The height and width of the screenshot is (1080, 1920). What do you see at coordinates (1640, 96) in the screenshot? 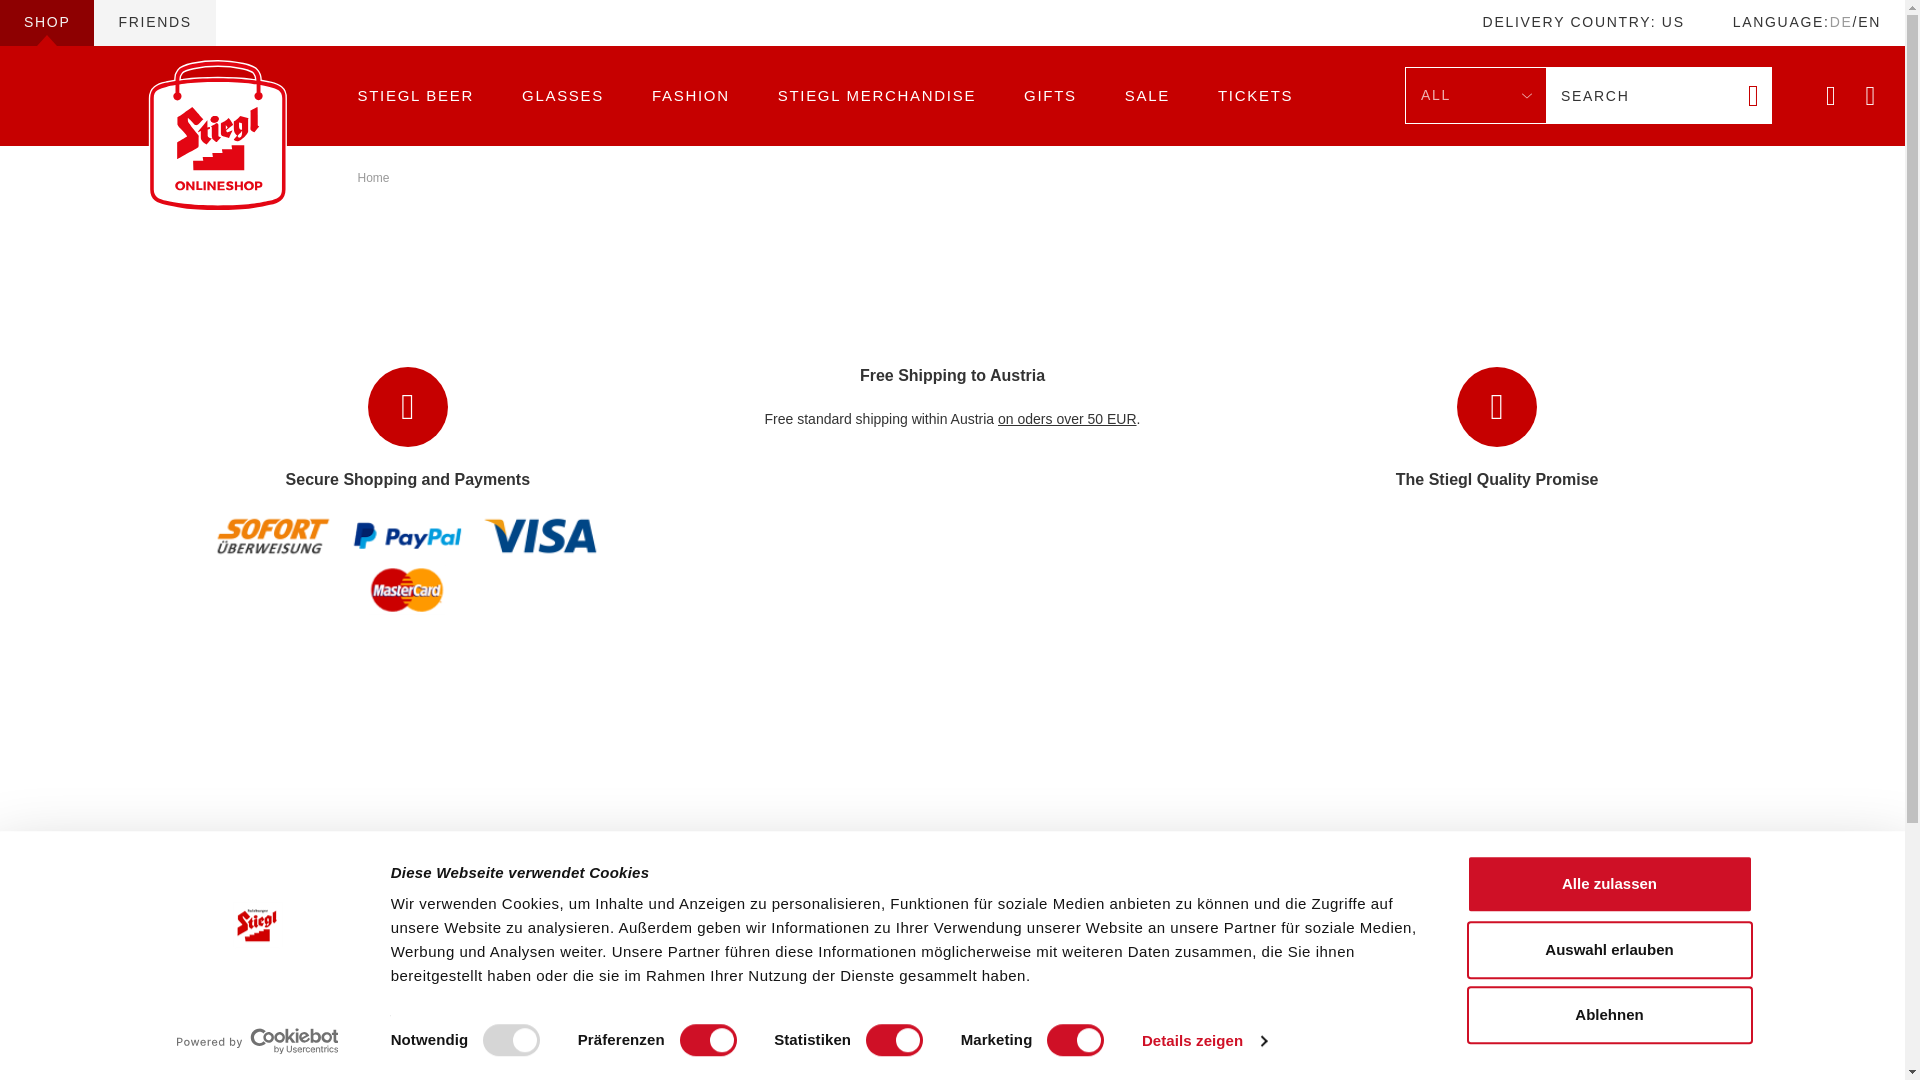
I see `Search` at bounding box center [1640, 96].